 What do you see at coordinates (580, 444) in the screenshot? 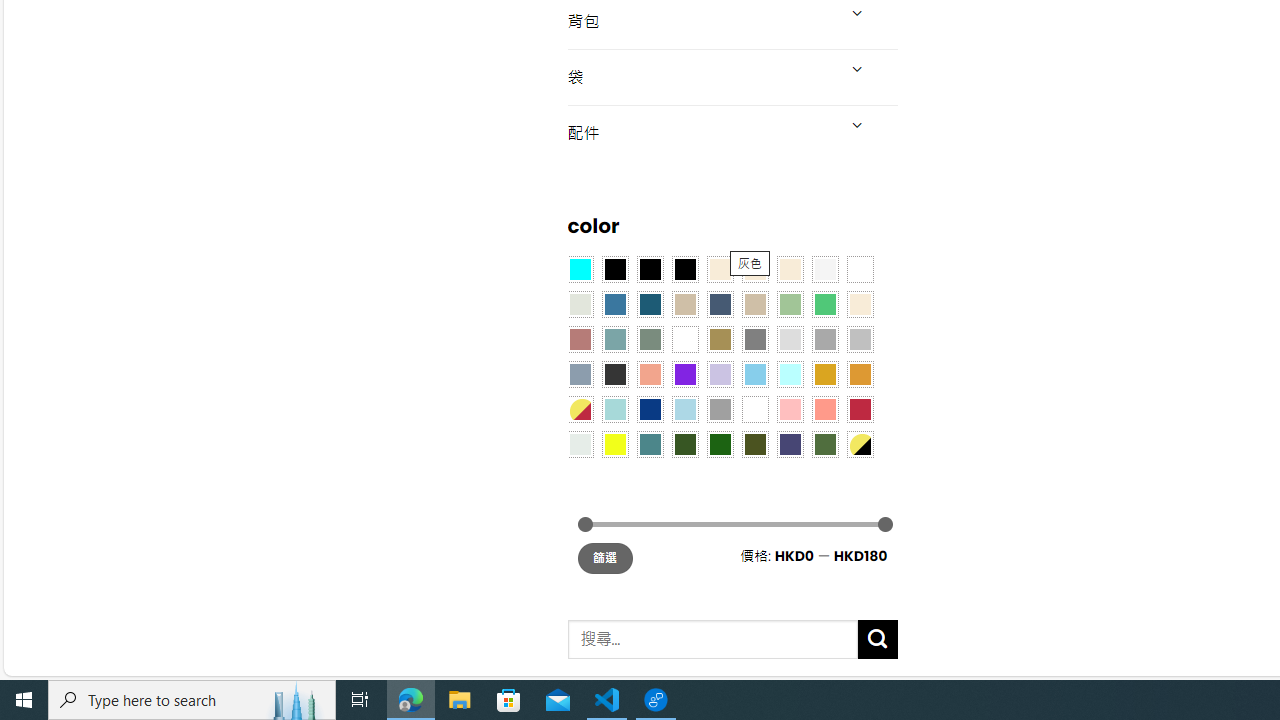
I see `Dull Nickle` at bounding box center [580, 444].